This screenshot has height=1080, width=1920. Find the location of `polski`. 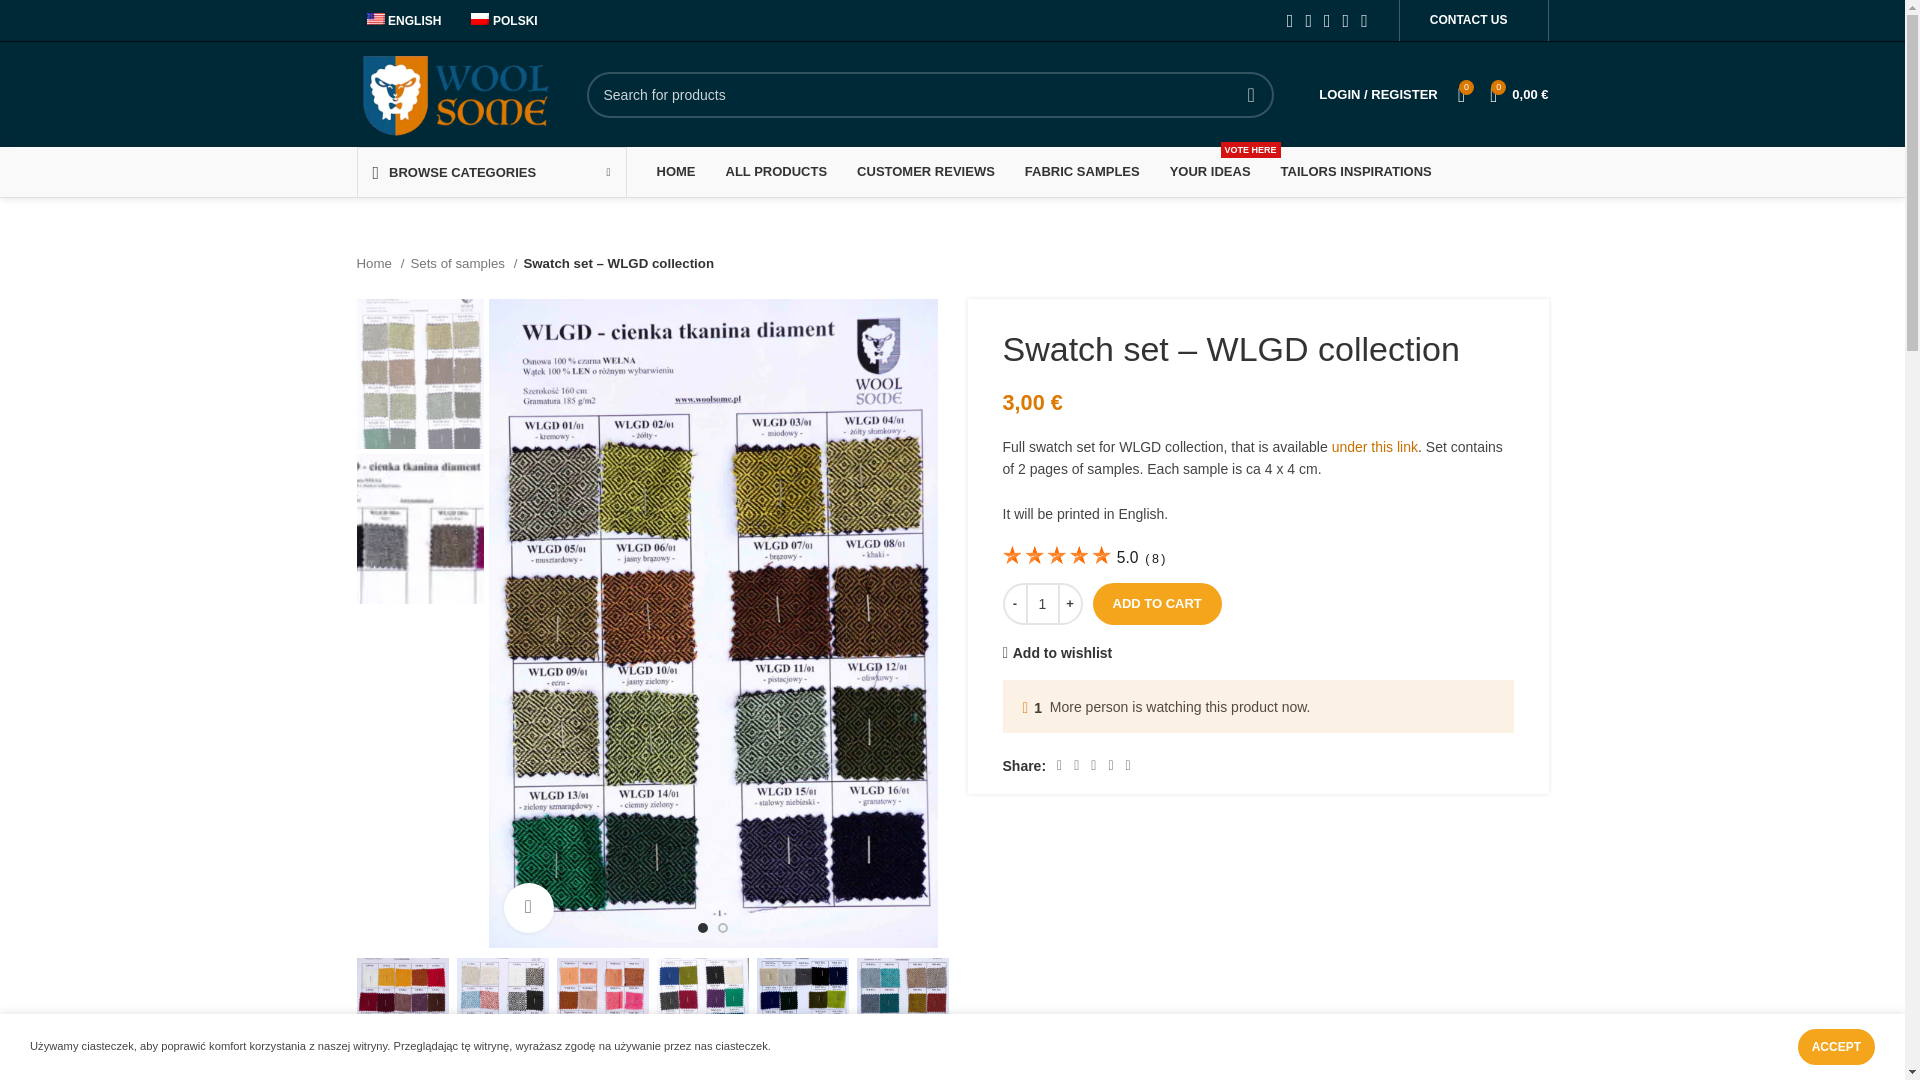

polski is located at coordinates (498, 20).